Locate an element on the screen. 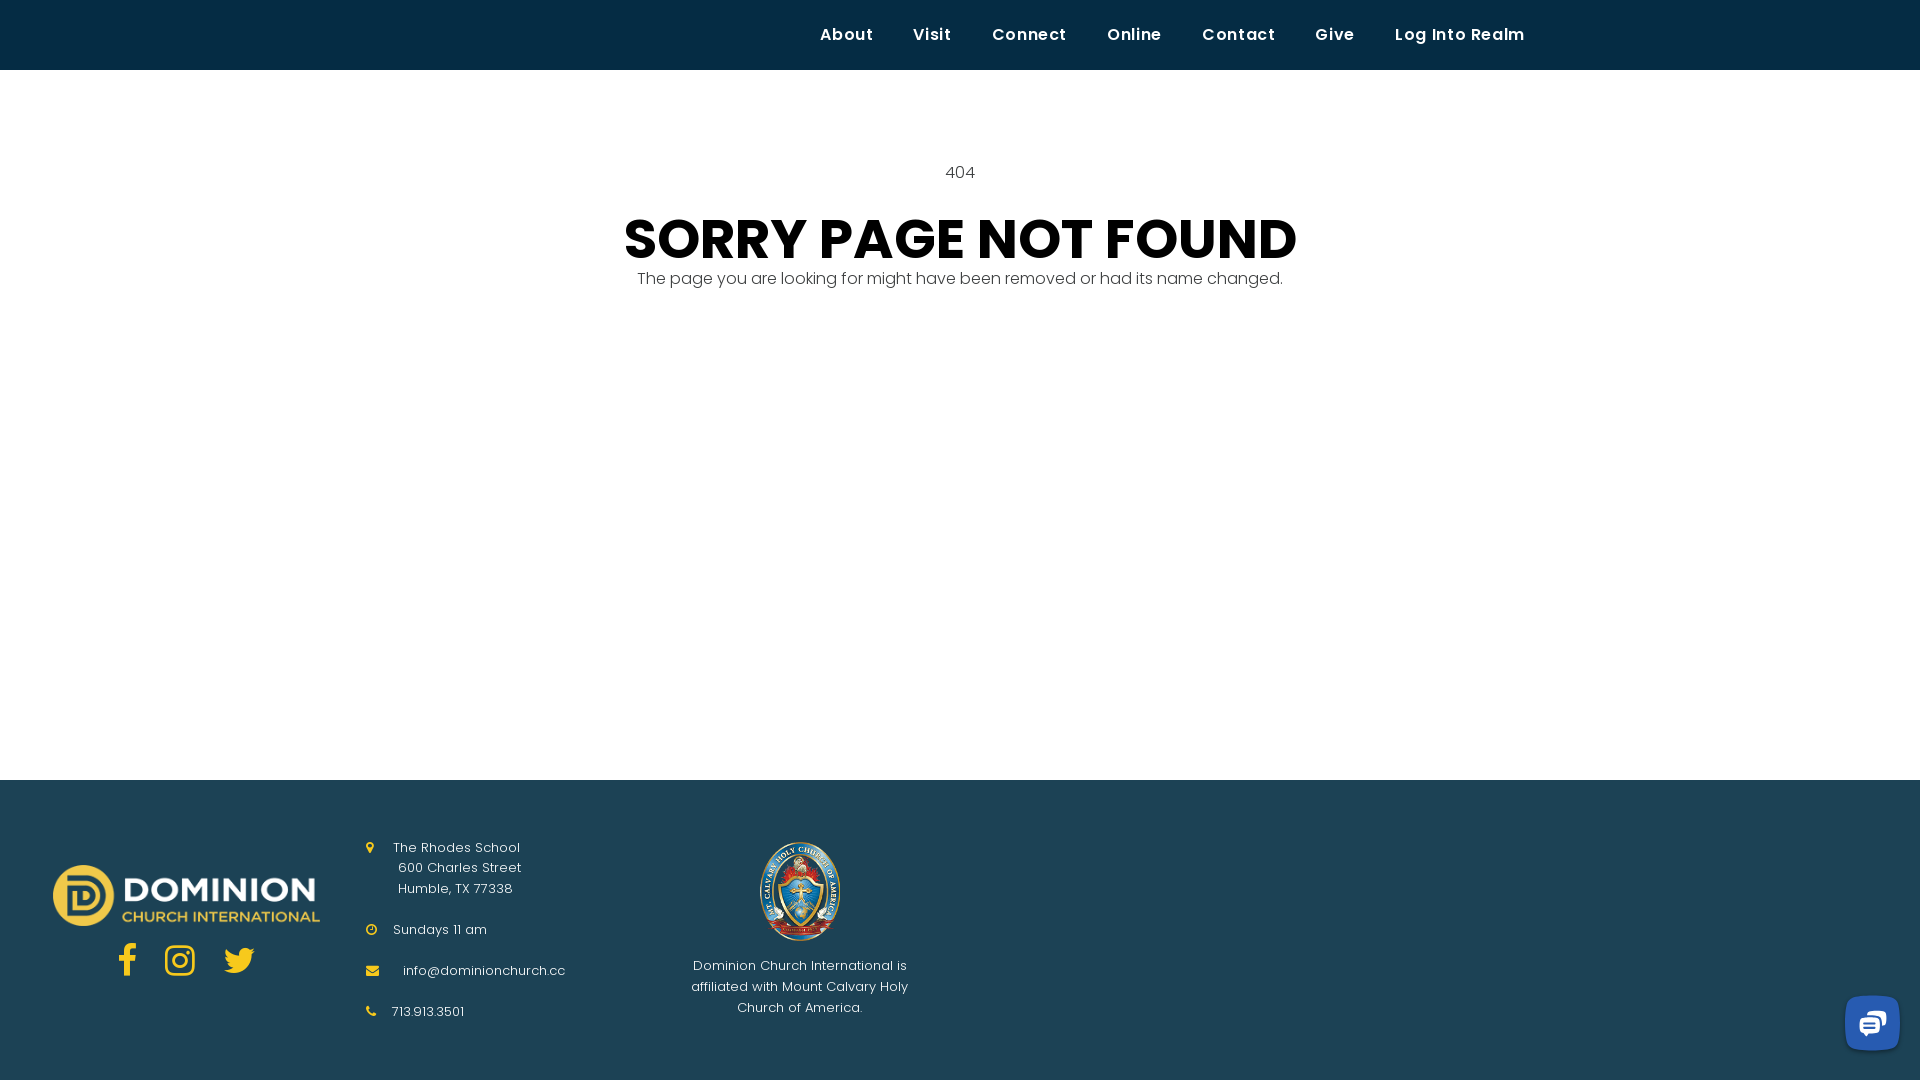 This screenshot has width=1920, height=1080. Dominion Church International Church in Humble, Tx is located at coordinates (186, 895).